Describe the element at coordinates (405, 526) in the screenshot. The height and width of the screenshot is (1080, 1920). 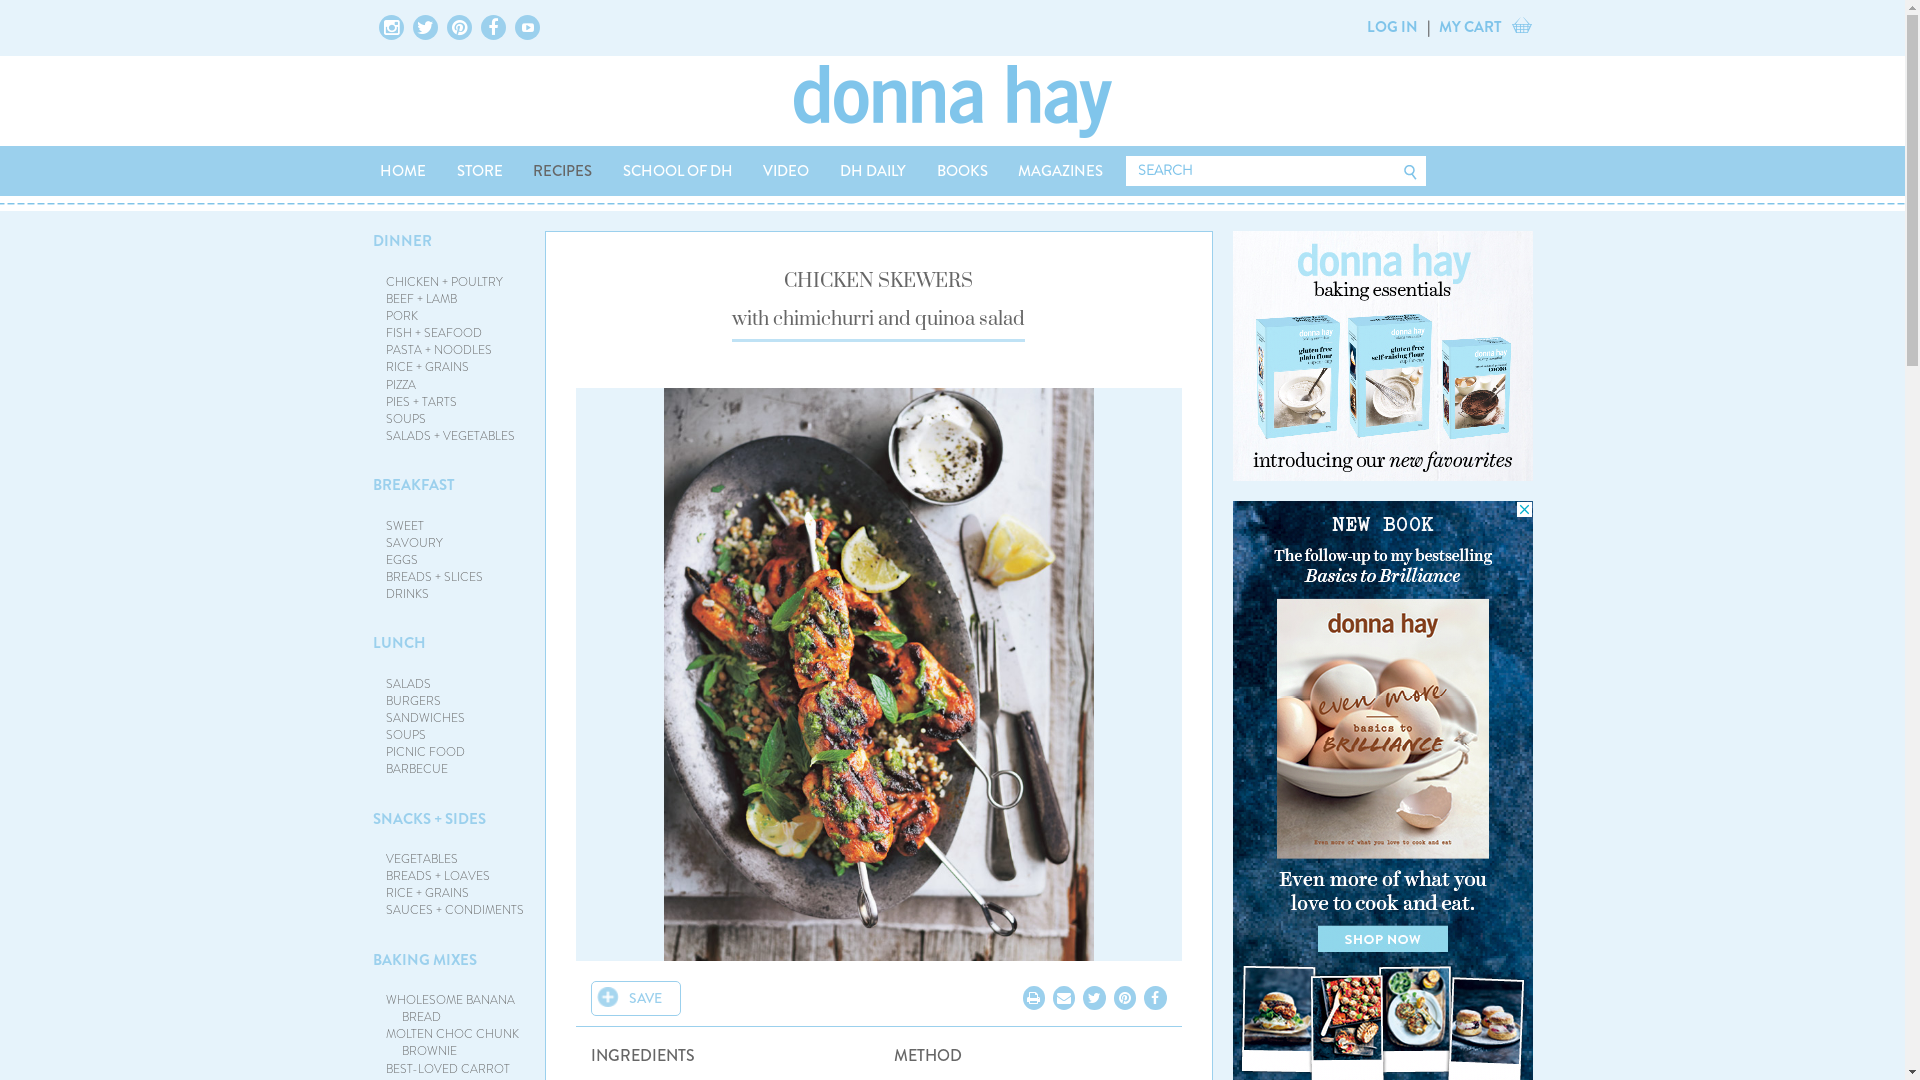
I see `SWEET` at that location.